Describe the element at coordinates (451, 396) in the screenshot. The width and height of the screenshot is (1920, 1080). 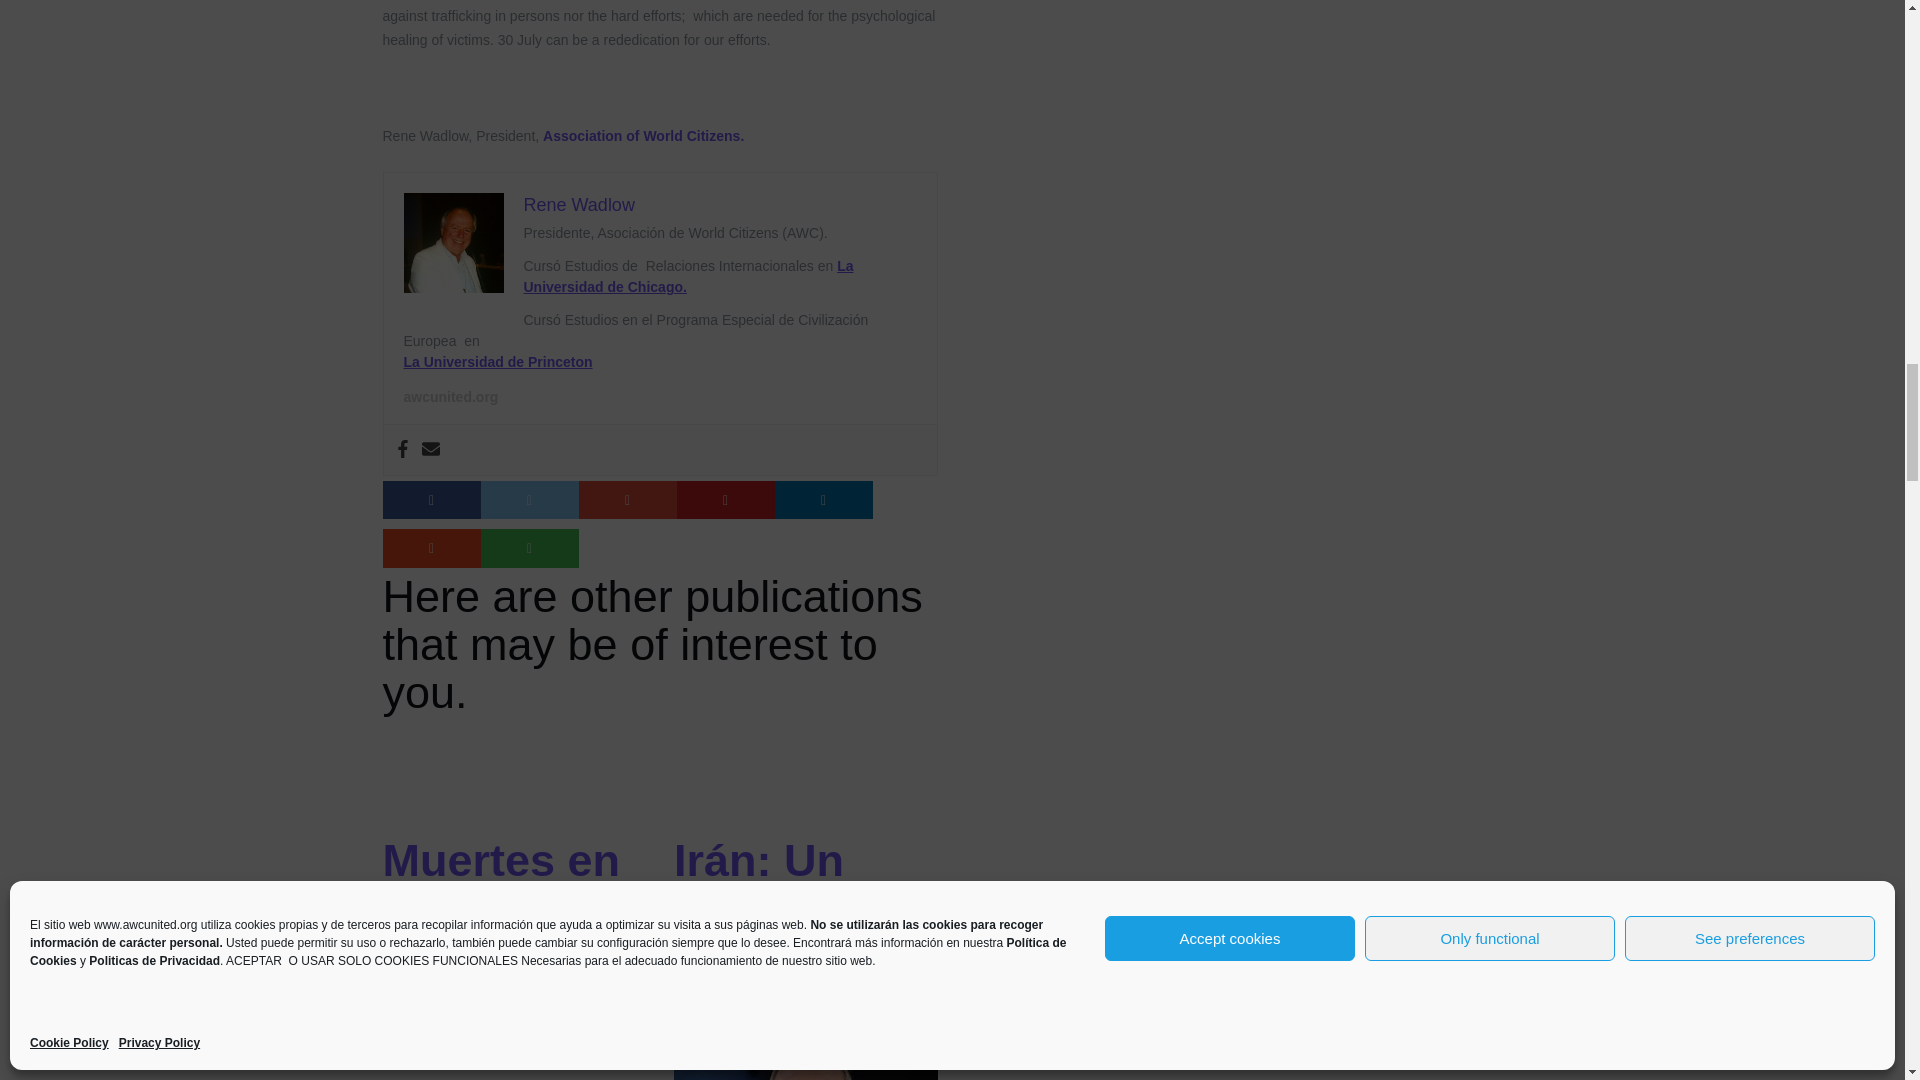
I see `awcunited.org` at that location.